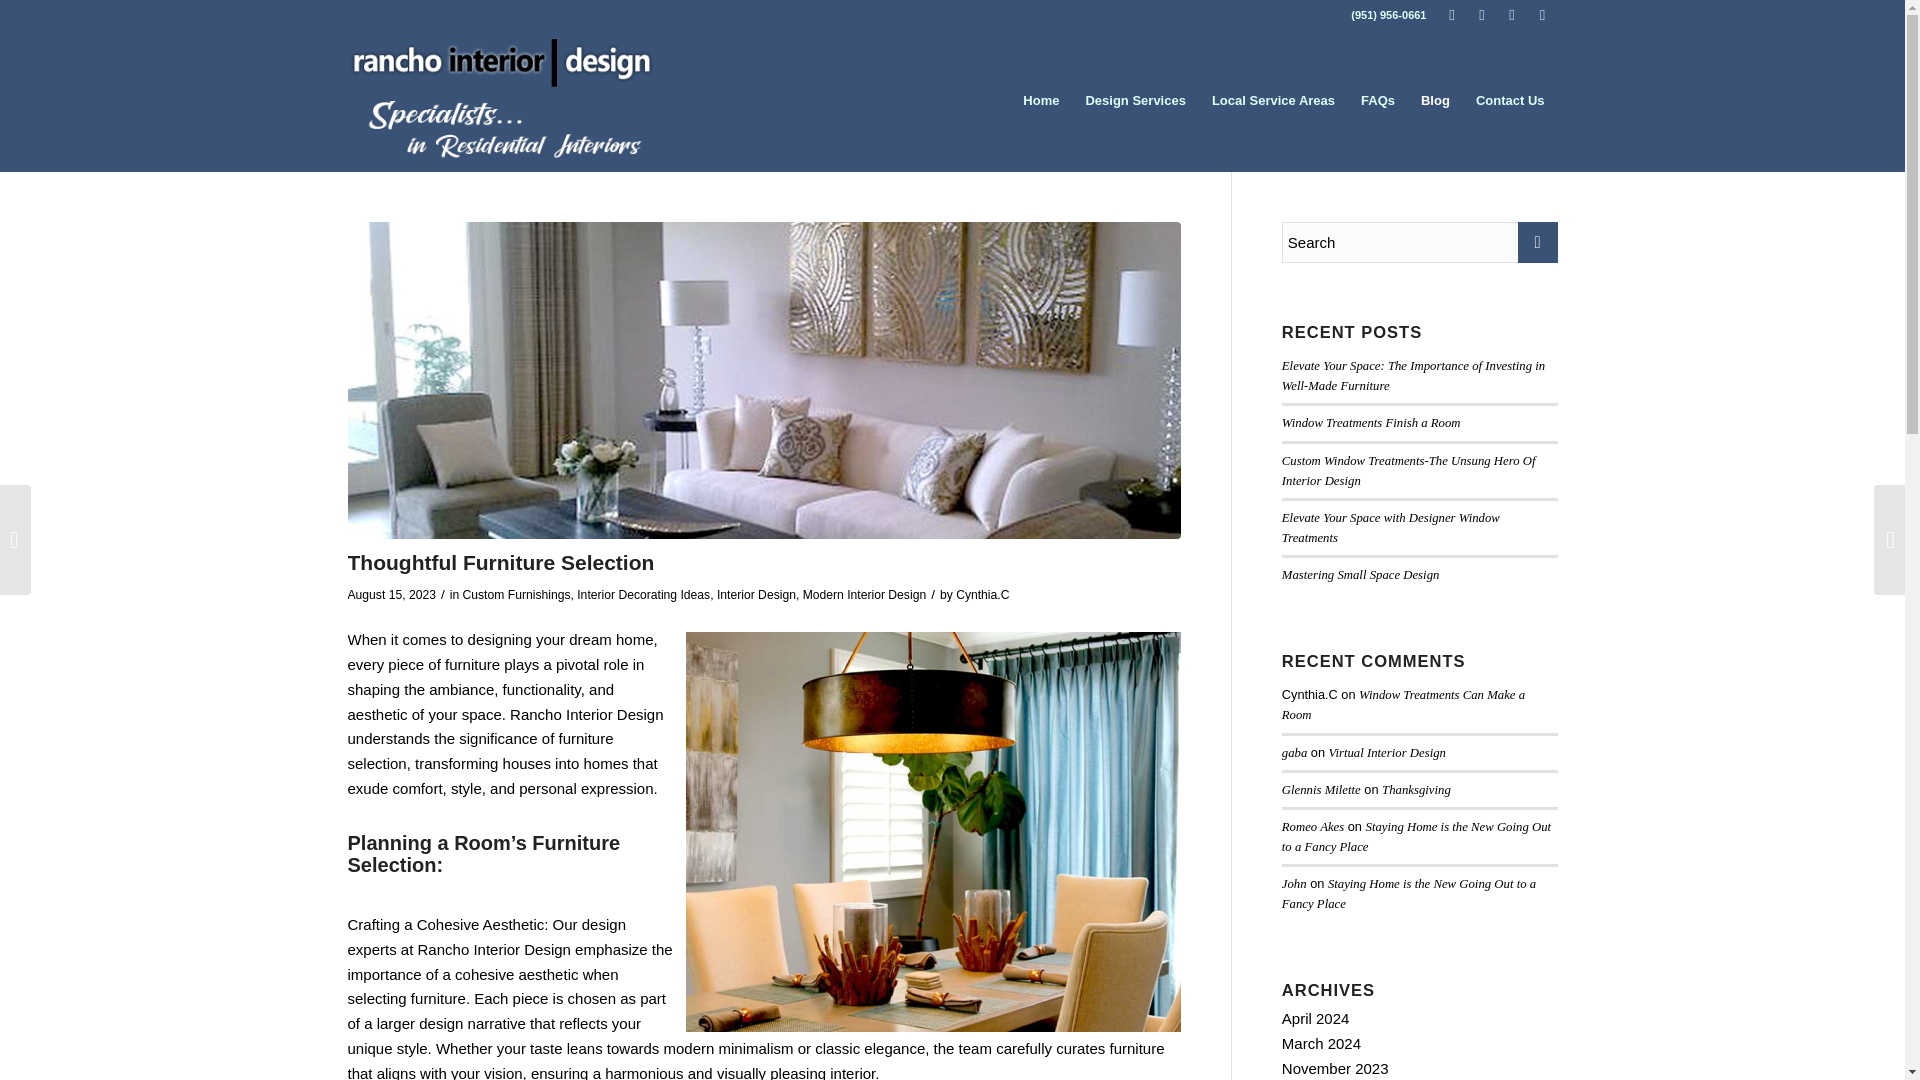 The width and height of the screenshot is (1920, 1080). I want to click on Design Services, so click(1134, 100).